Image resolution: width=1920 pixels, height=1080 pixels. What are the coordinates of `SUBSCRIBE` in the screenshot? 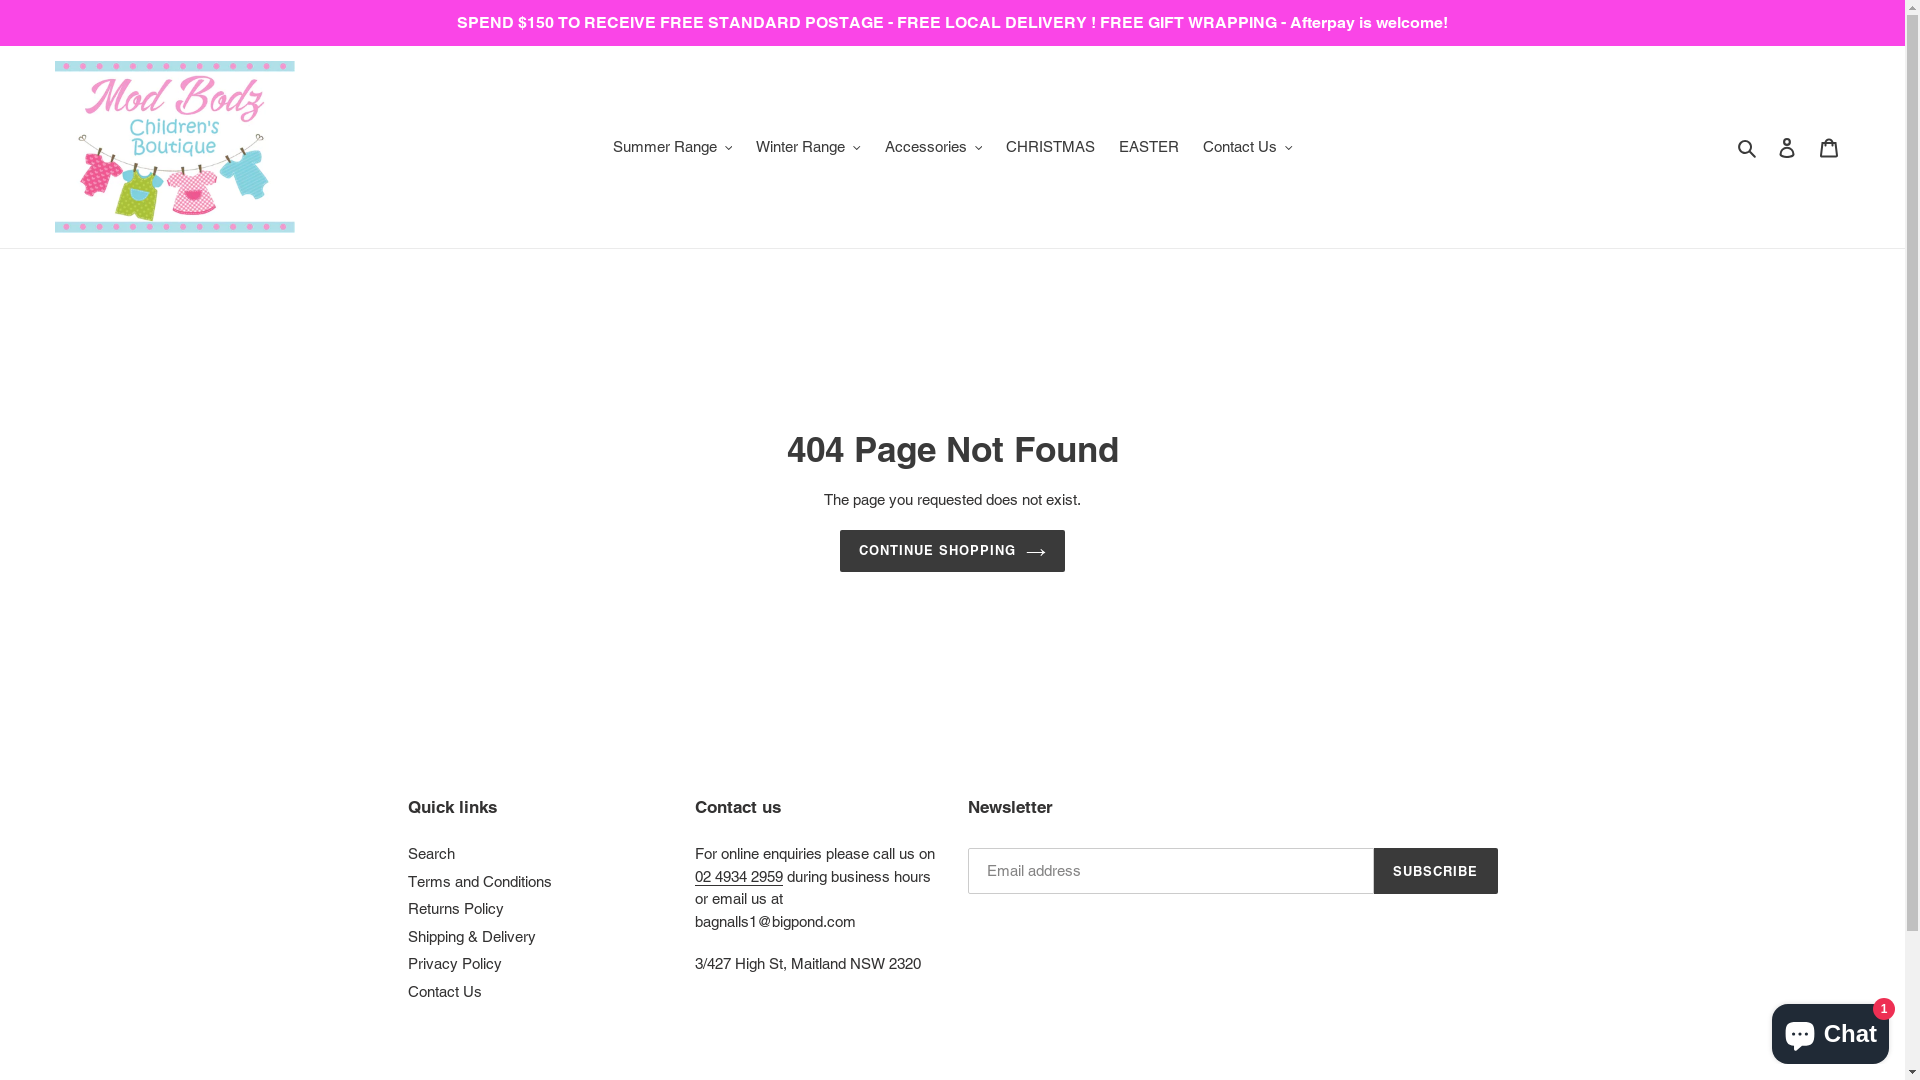 It's located at (1436, 870).